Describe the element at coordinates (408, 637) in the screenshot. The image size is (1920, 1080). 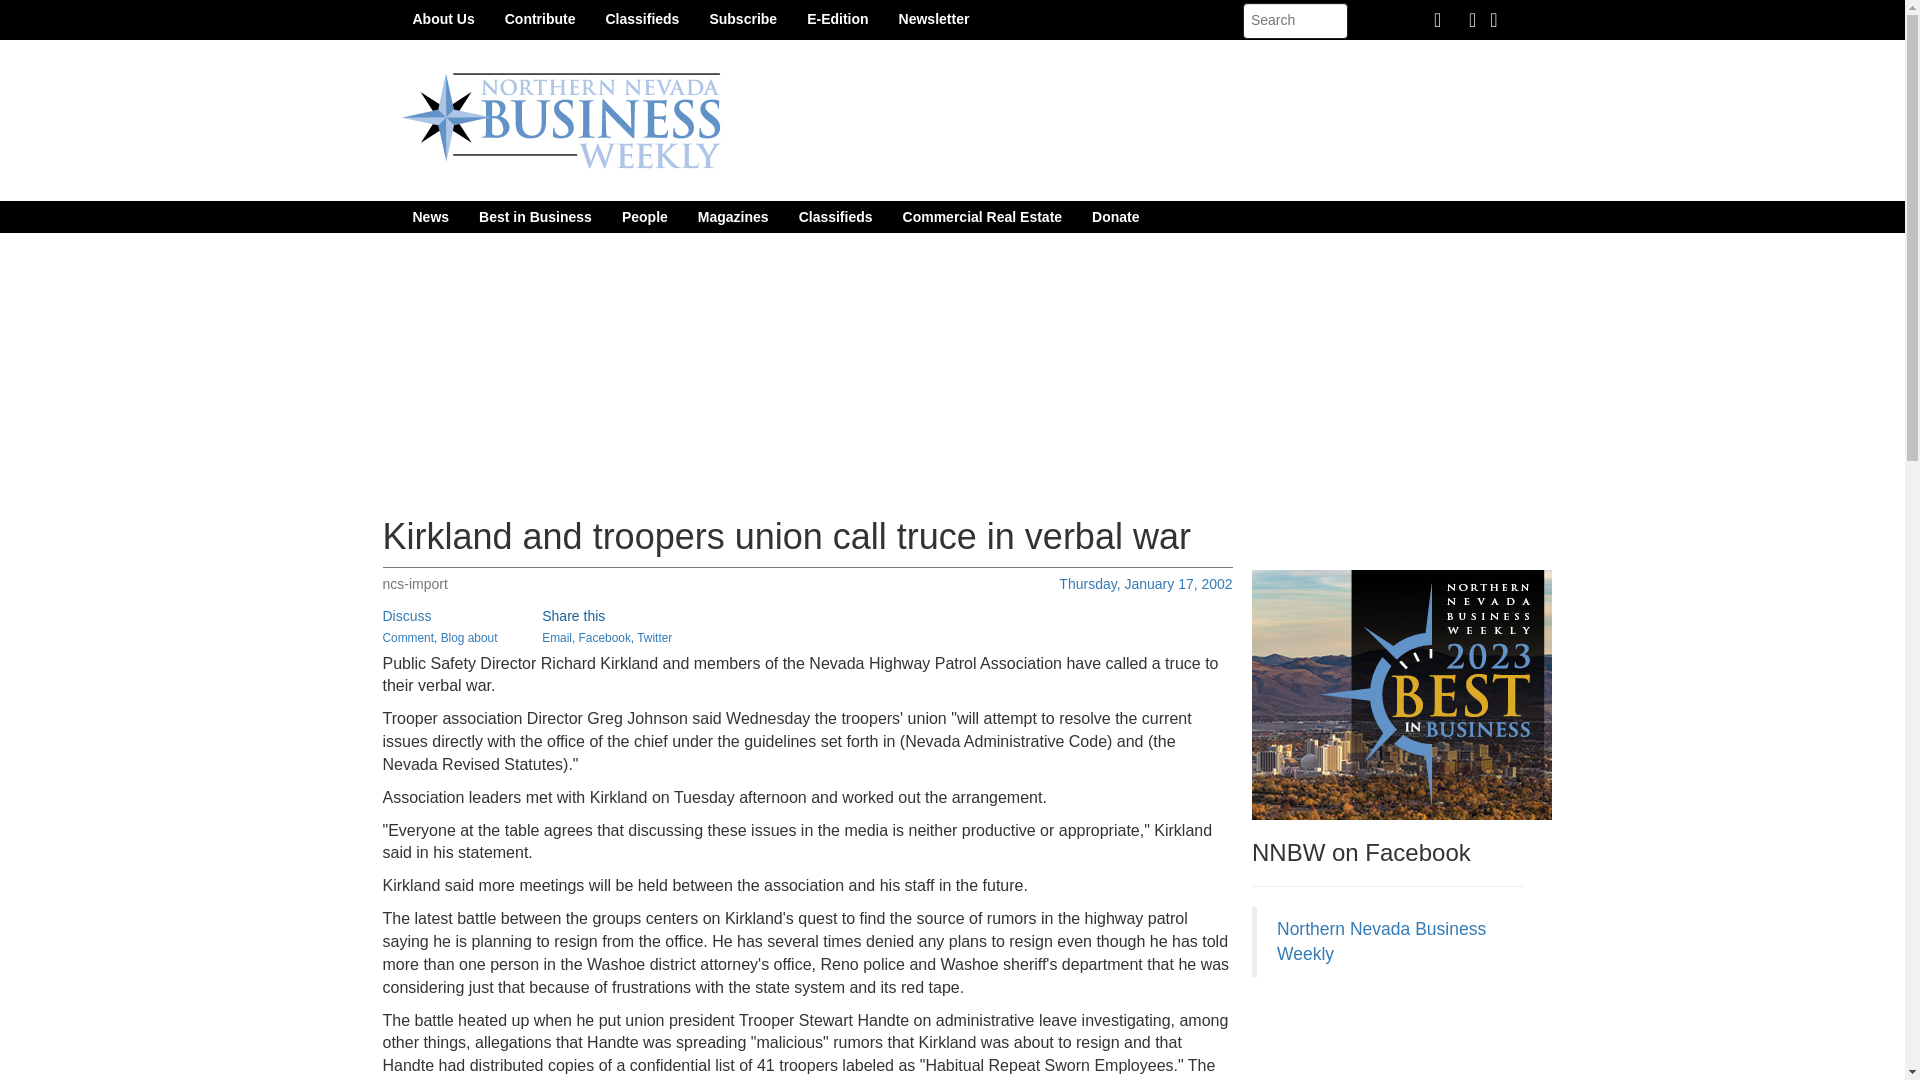
I see `Comment` at that location.